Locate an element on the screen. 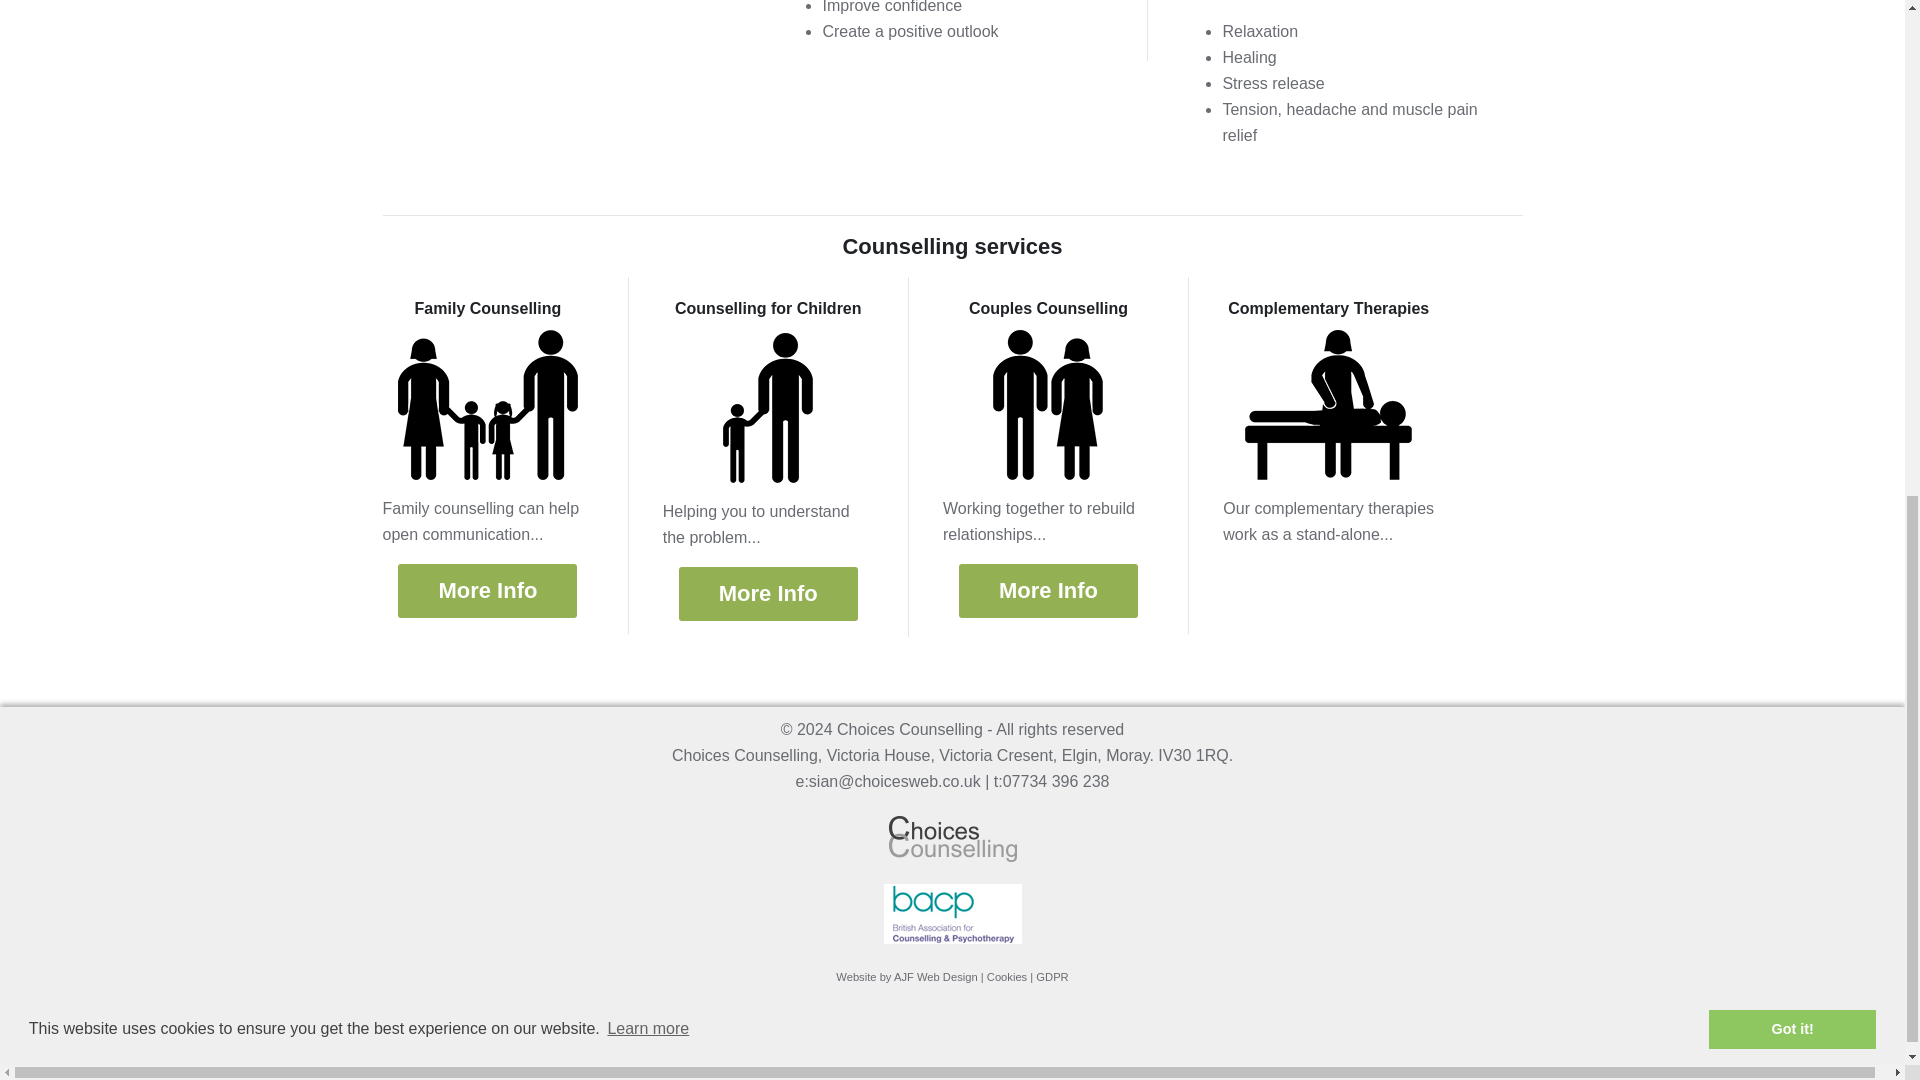  More Info is located at coordinates (1048, 590).